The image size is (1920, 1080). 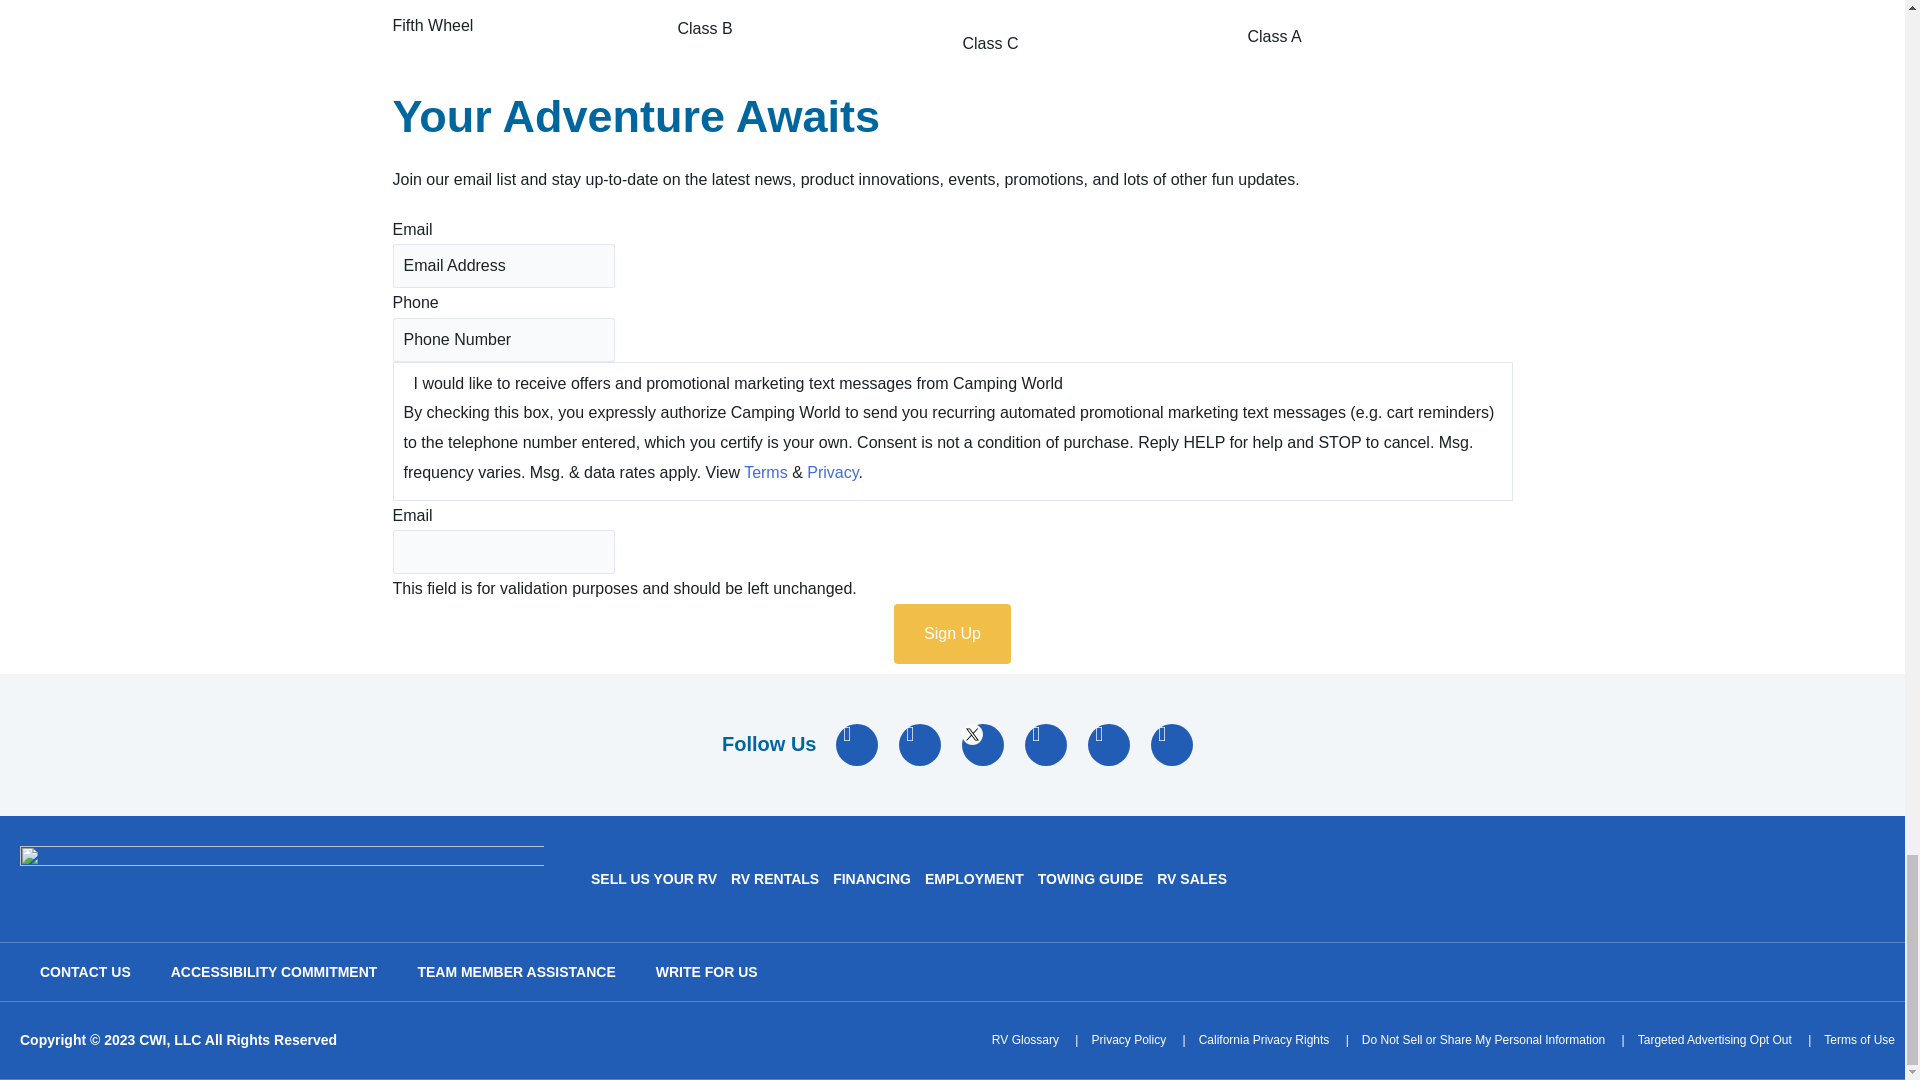 What do you see at coordinates (1714, 1040) in the screenshot?
I see `Targeted Advertising Opt Out` at bounding box center [1714, 1040].